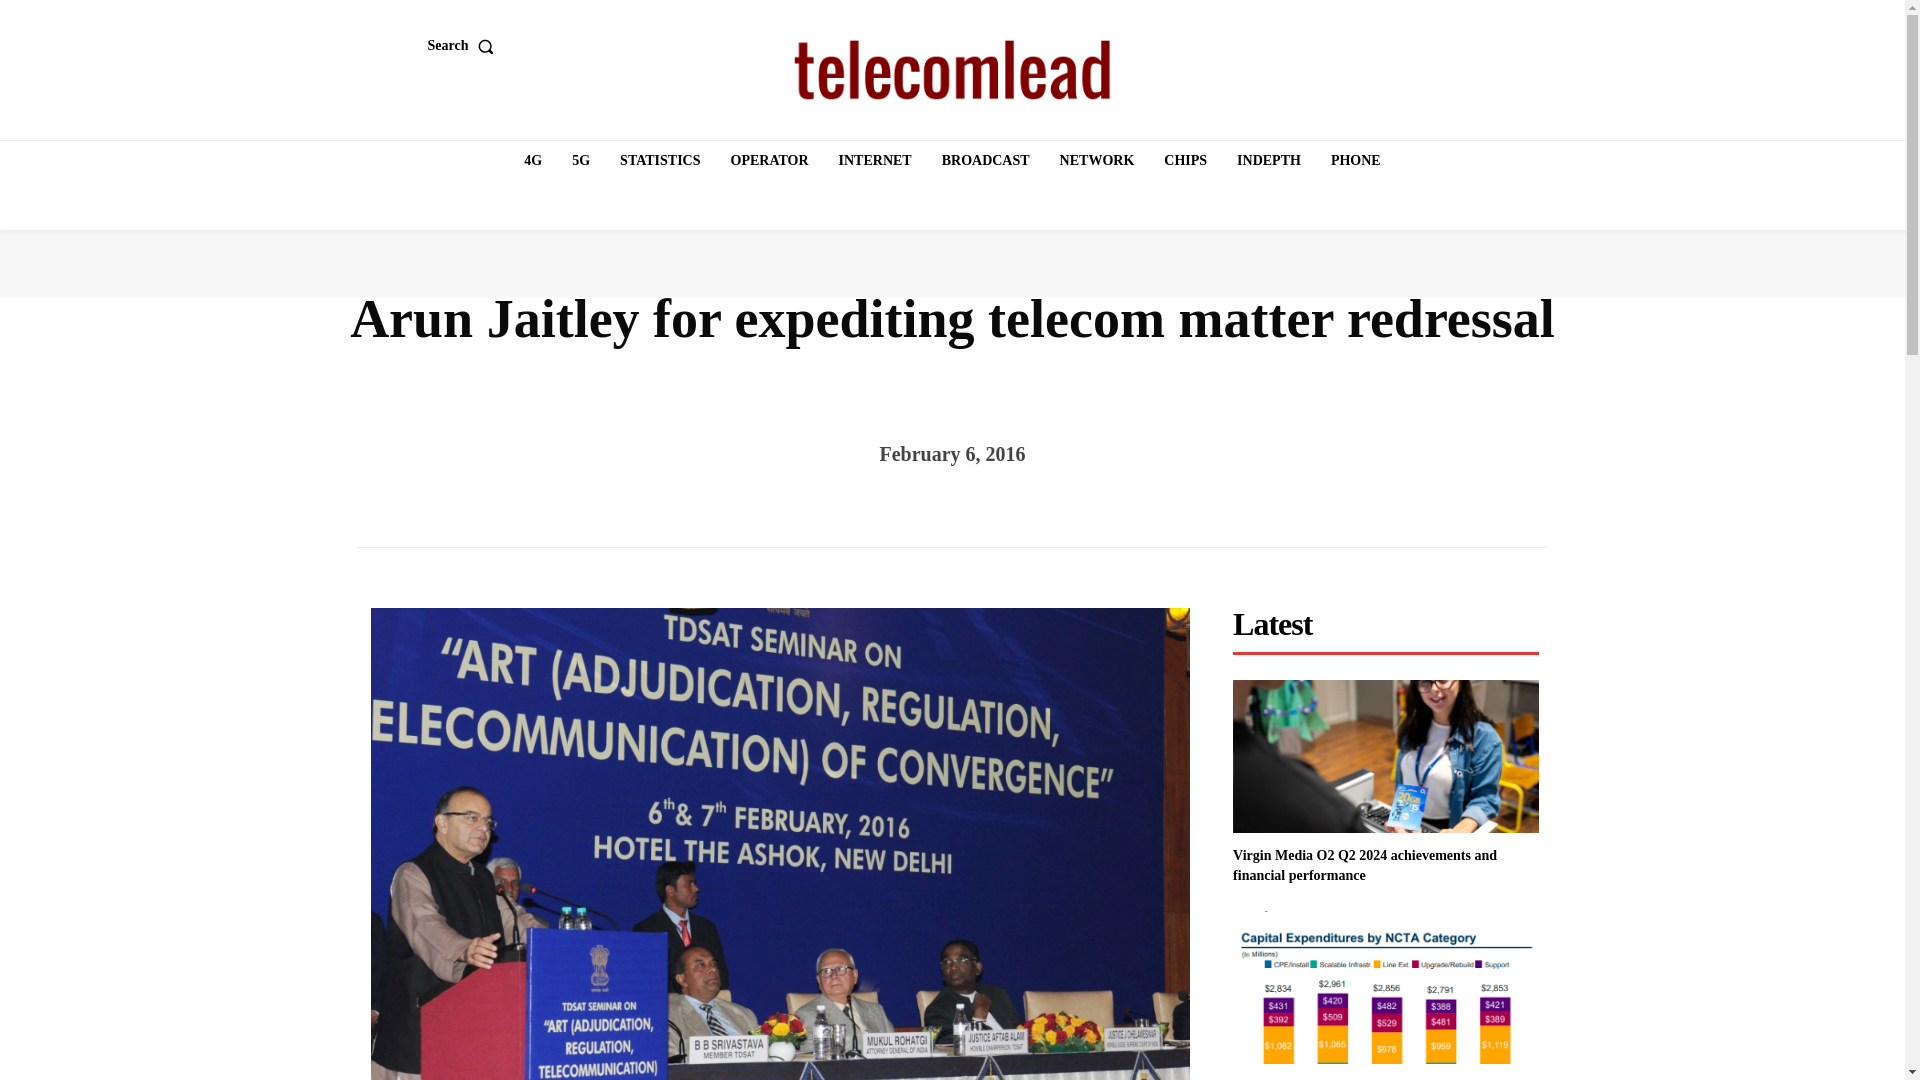  Describe the element at coordinates (1386, 987) in the screenshot. I see `Charter reports second quarter 2024 achievements` at that location.